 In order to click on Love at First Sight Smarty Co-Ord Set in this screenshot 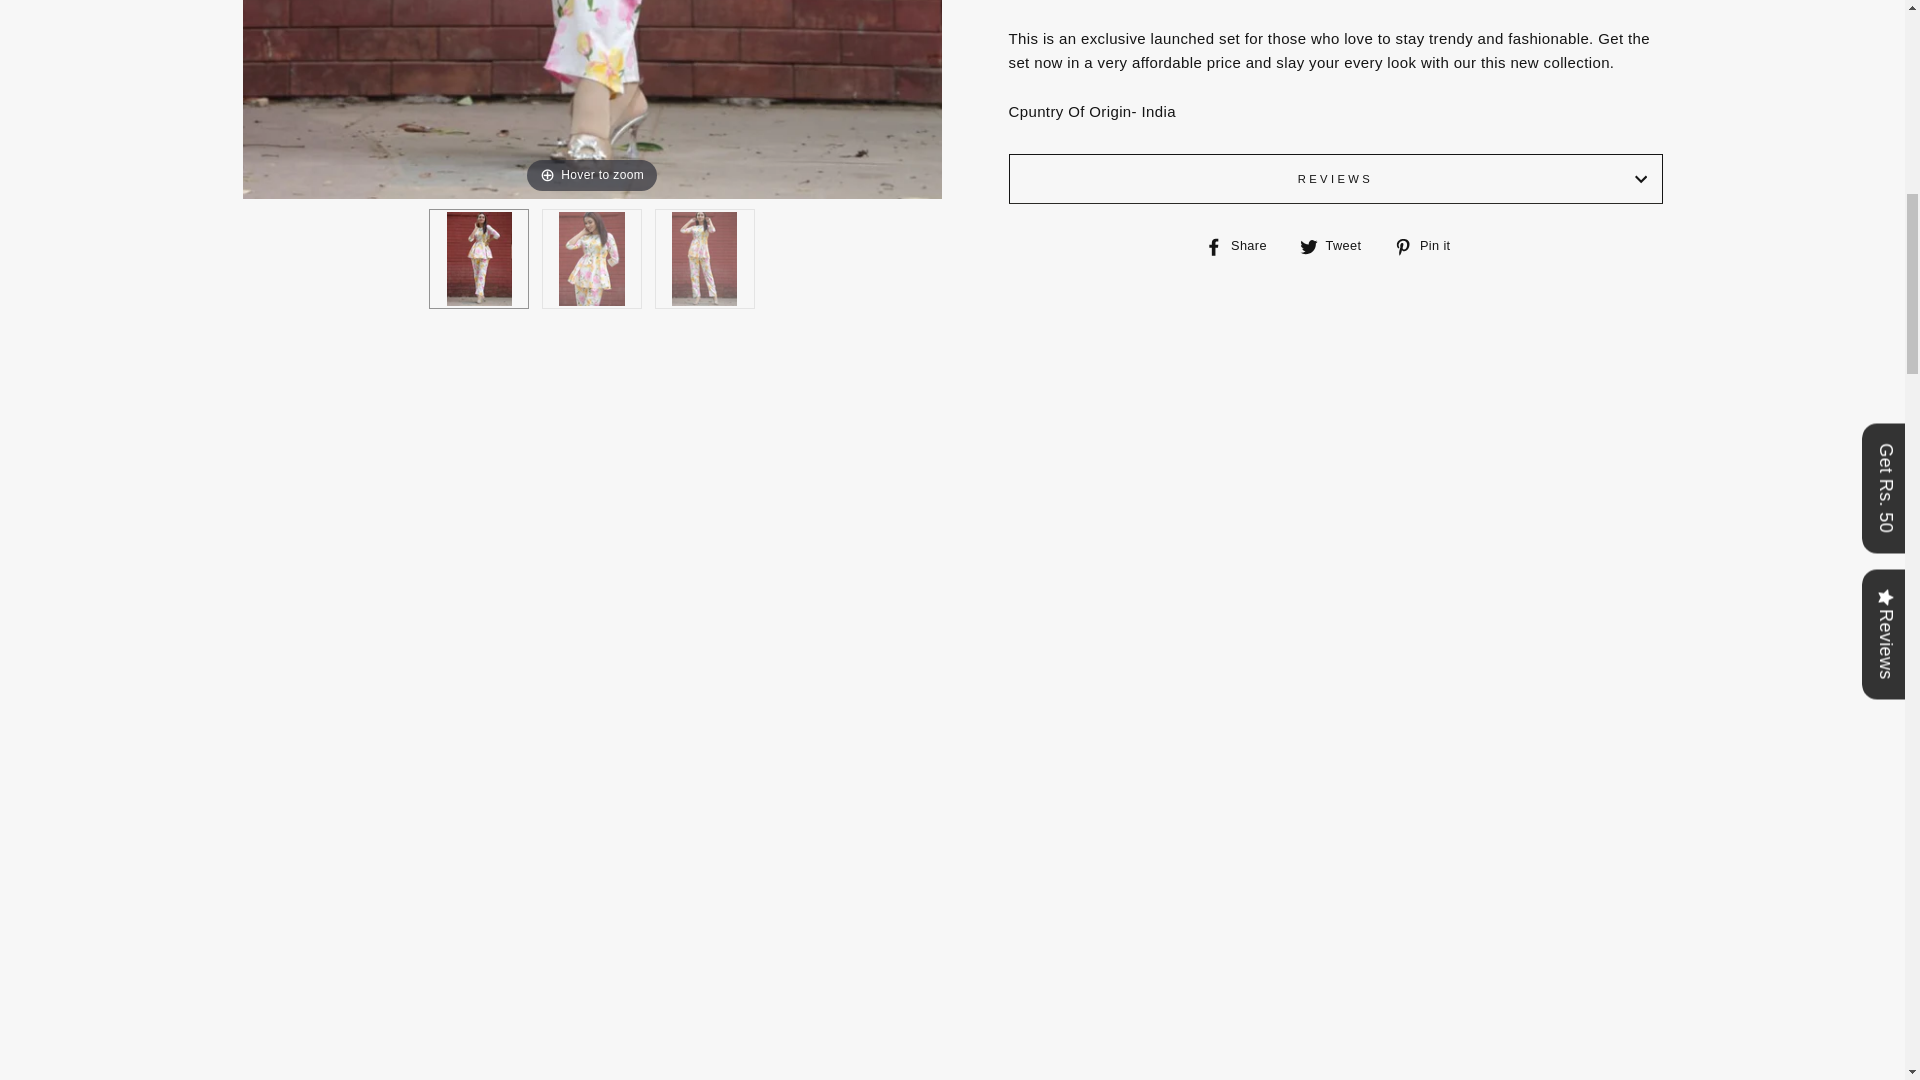, I will do `click(478, 258)`.